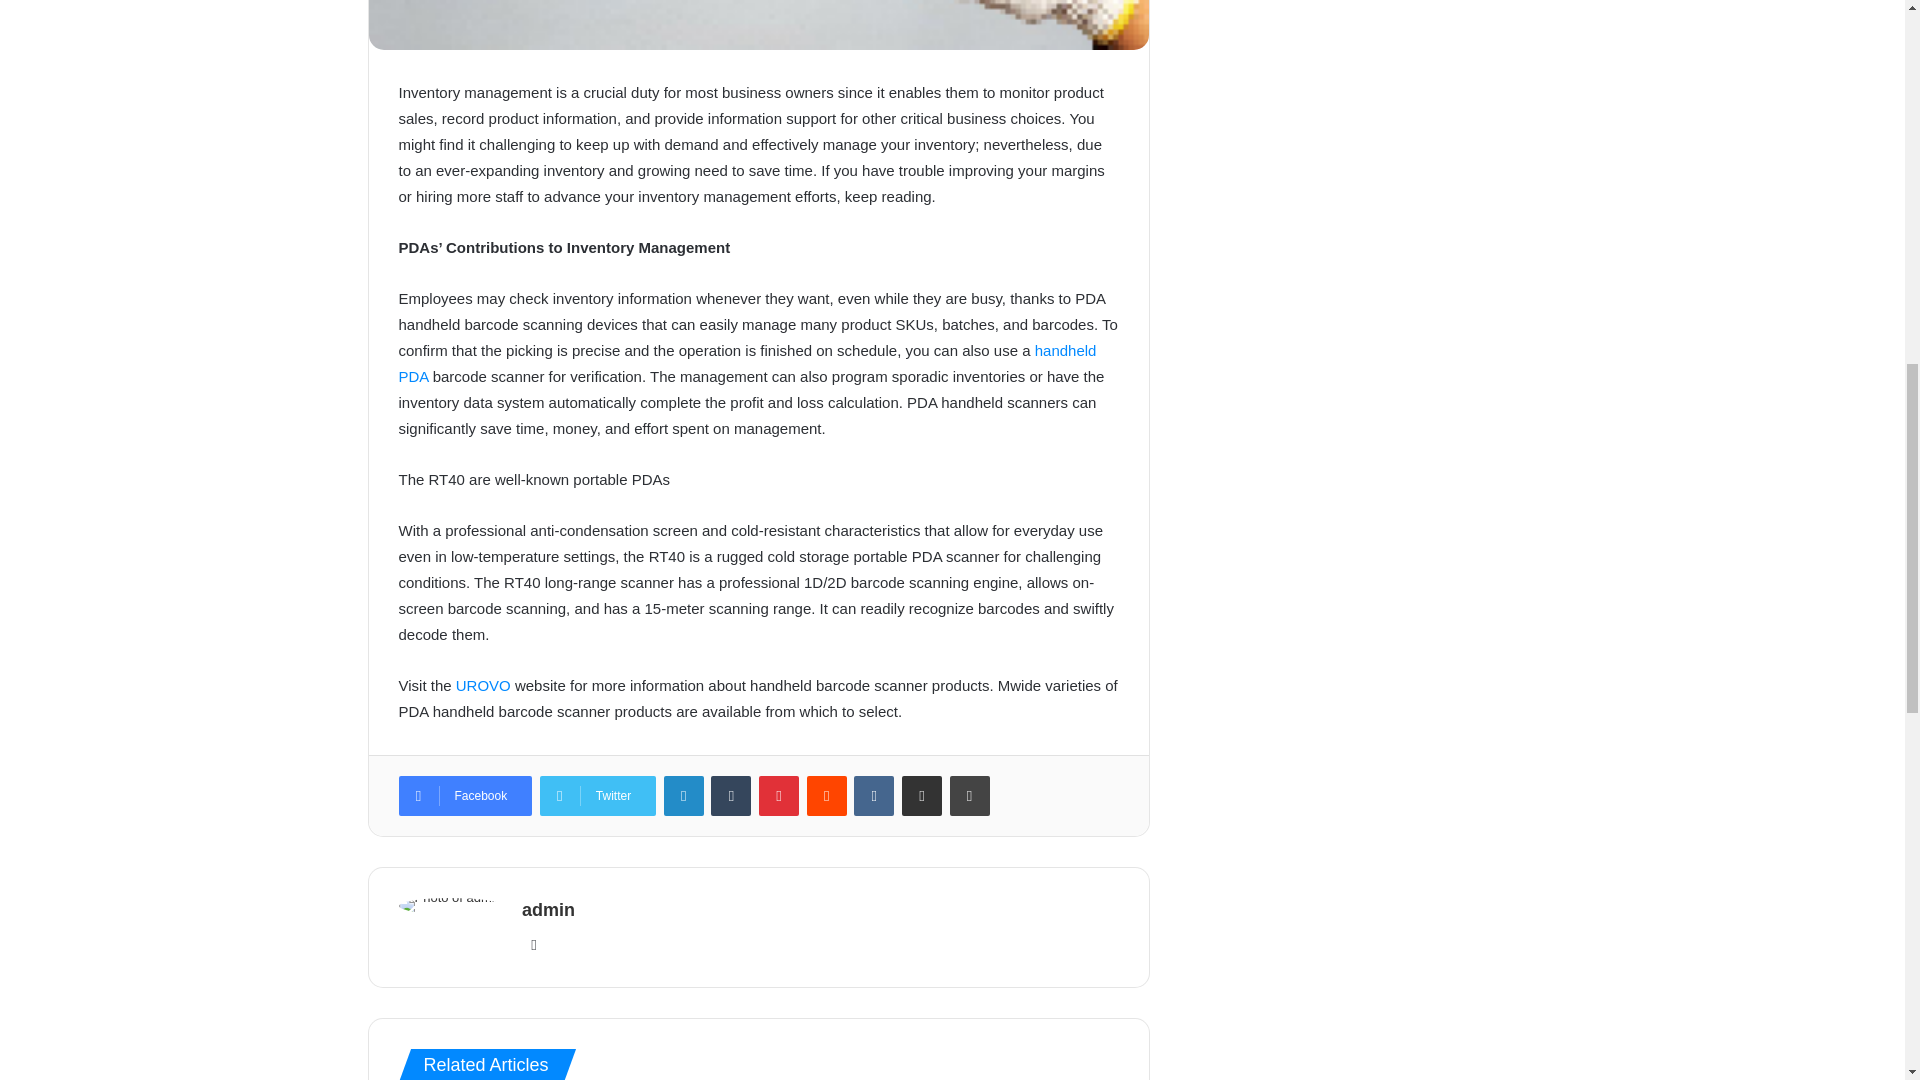  Describe the element at coordinates (464, 796) in the screenshot. I see `Facebook` at that location.